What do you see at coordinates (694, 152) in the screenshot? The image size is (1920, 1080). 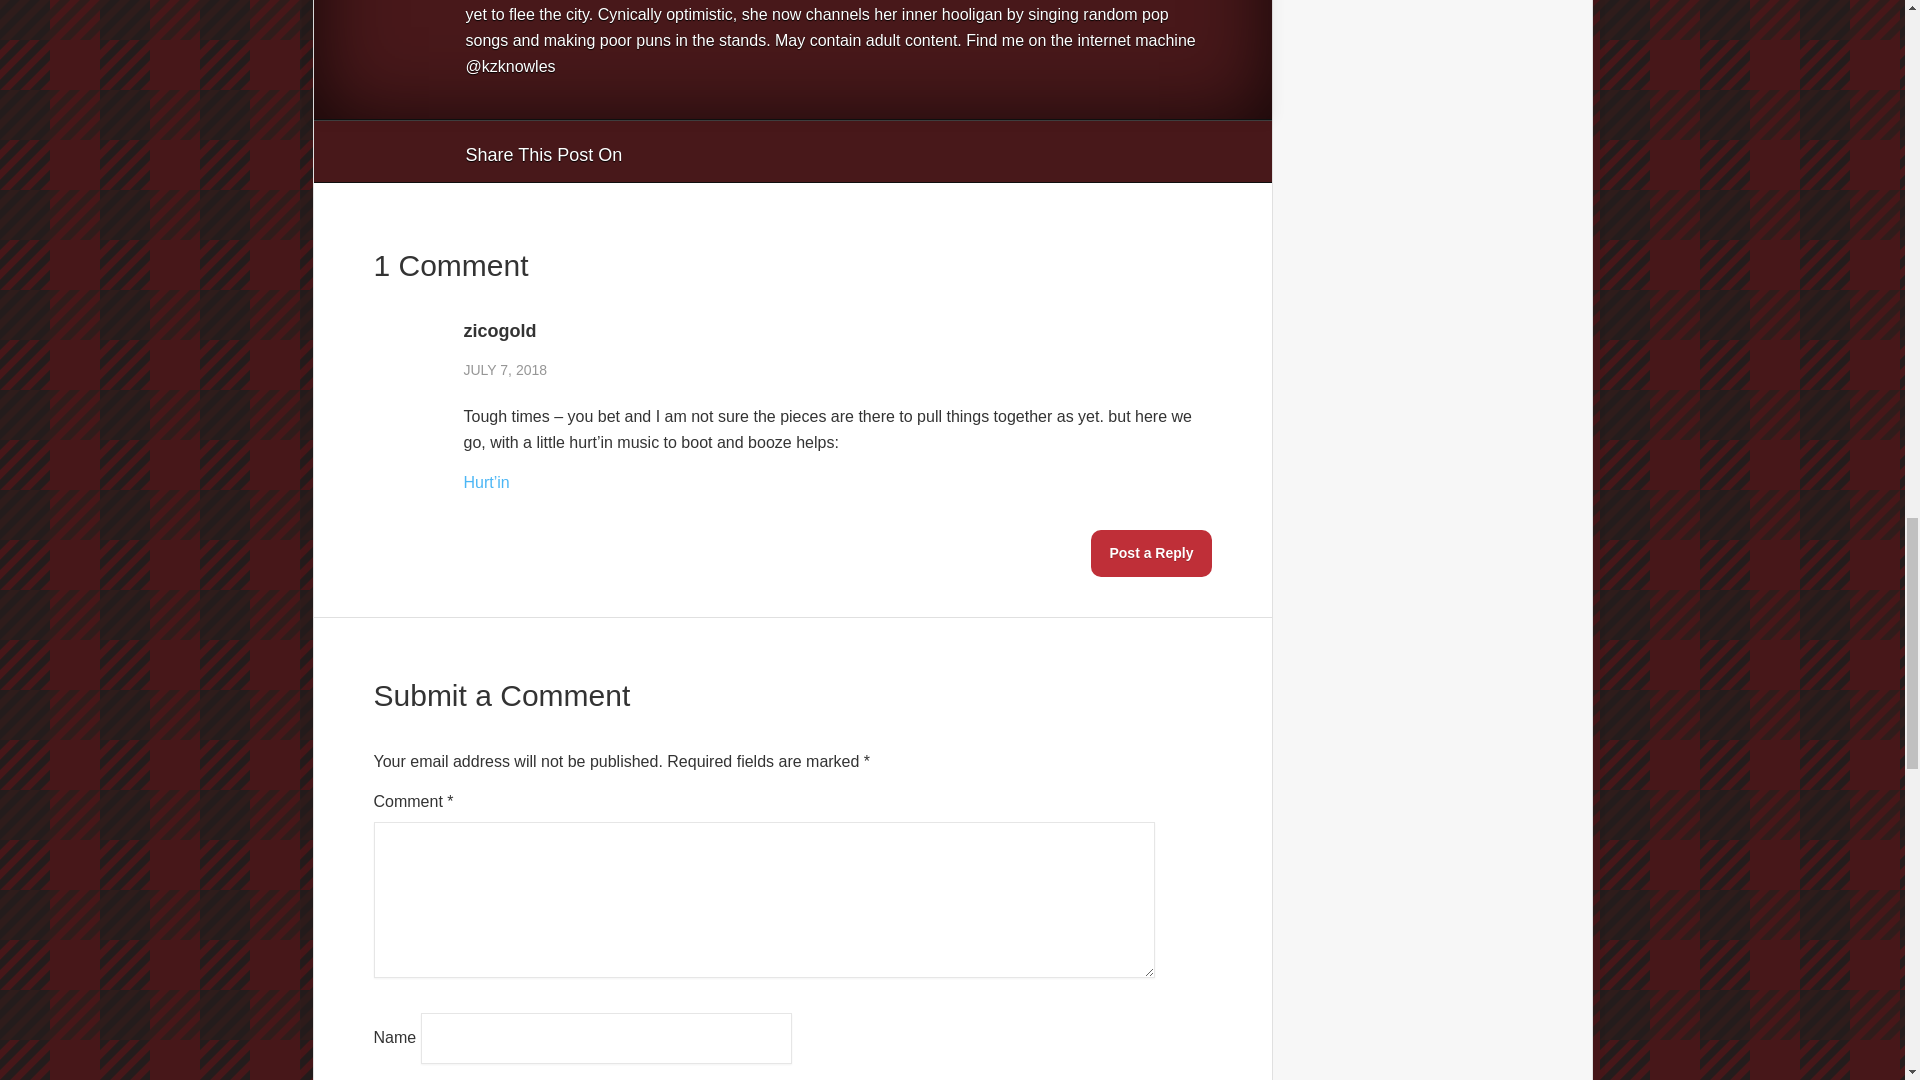 I see `Facebook` at bounding box center [694, 152].